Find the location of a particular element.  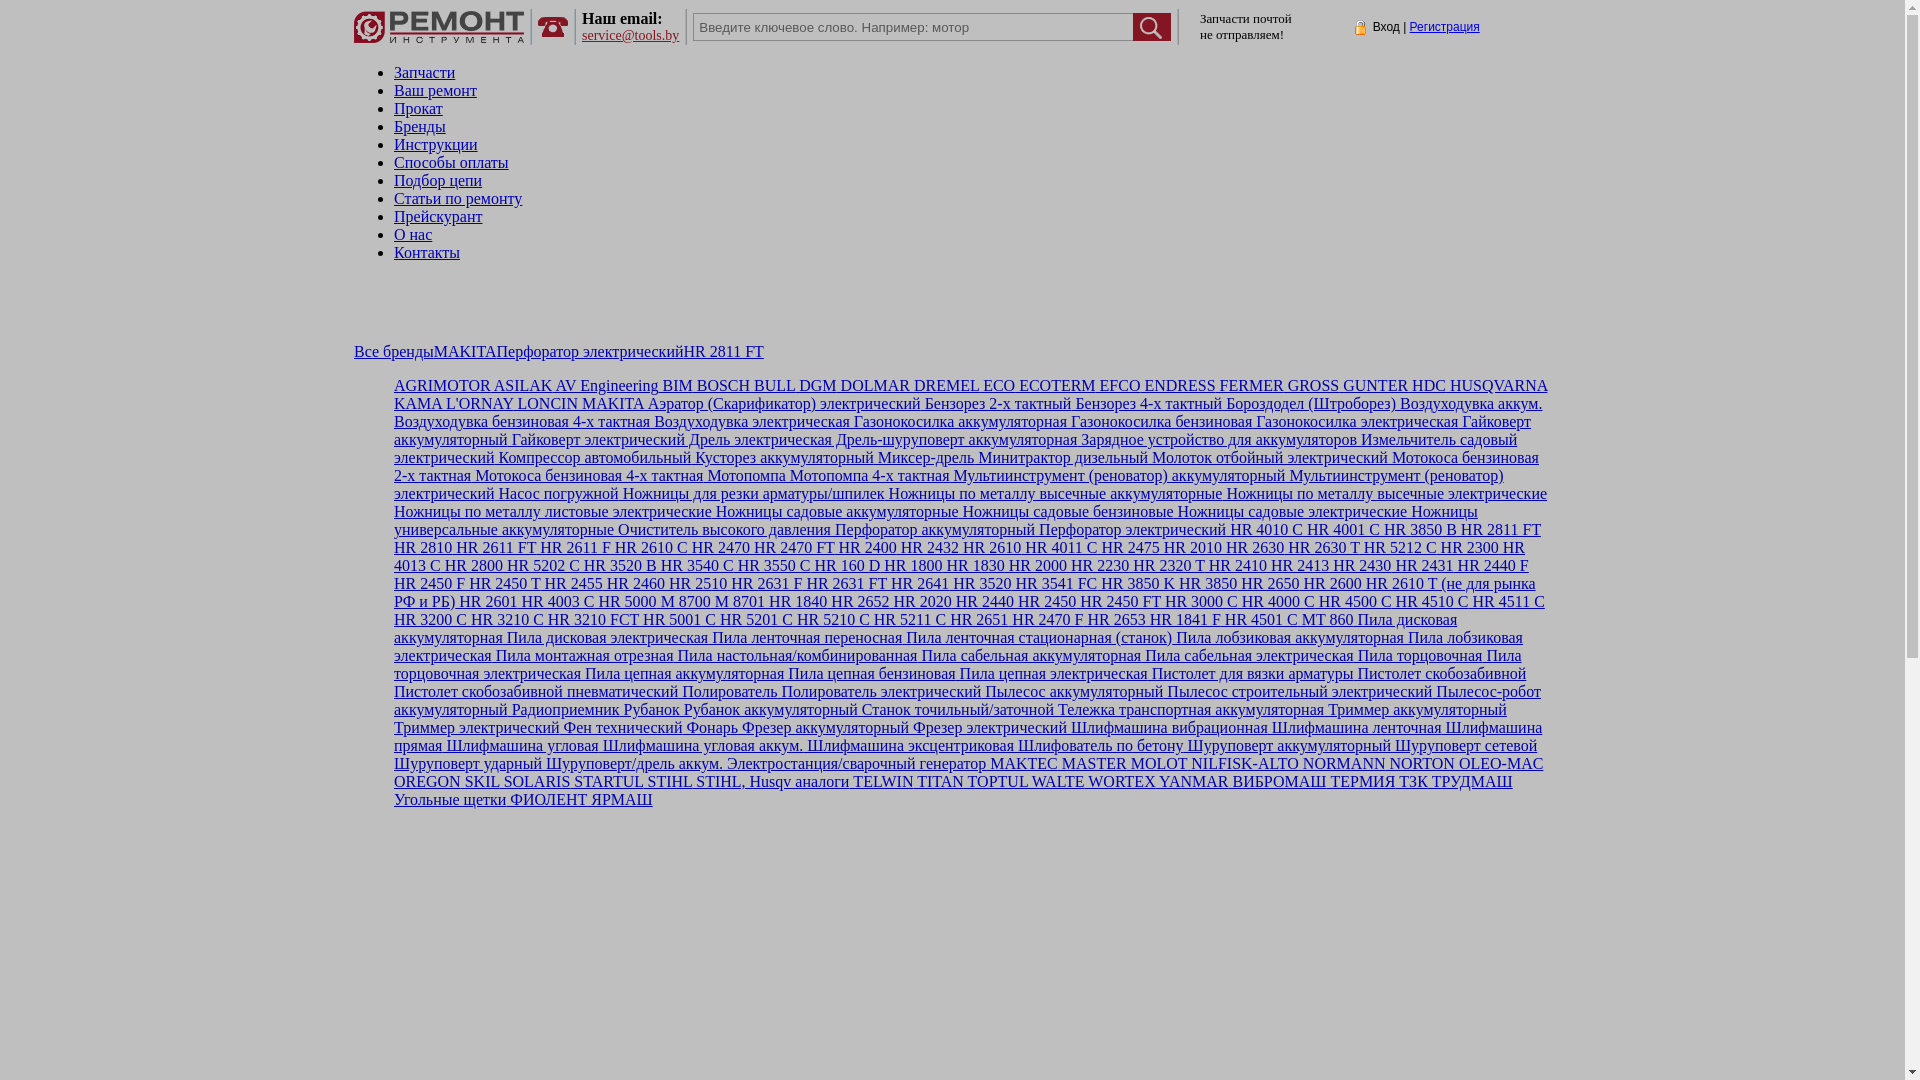

HR 2320 T is located at coordinates (1166, 566).